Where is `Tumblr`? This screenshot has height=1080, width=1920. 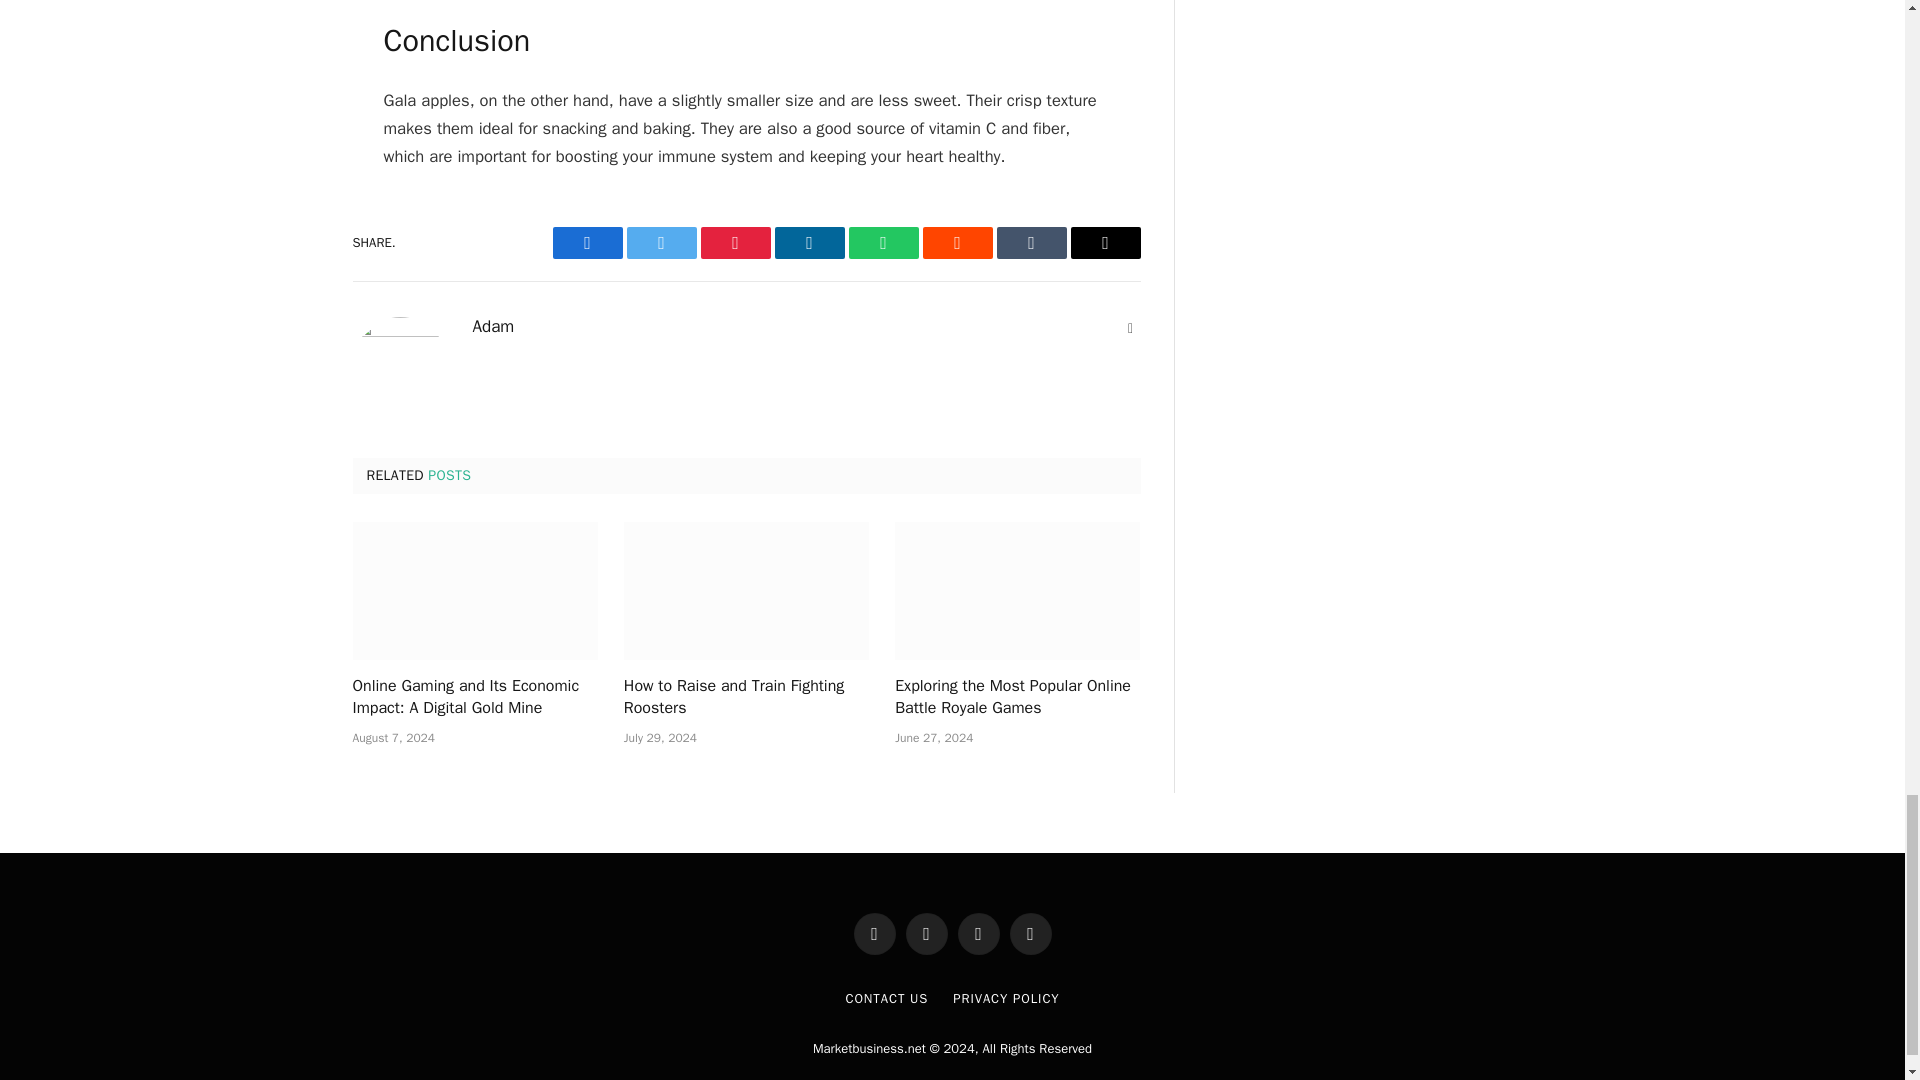
Tumblr is located at coordinates (1030, 242).